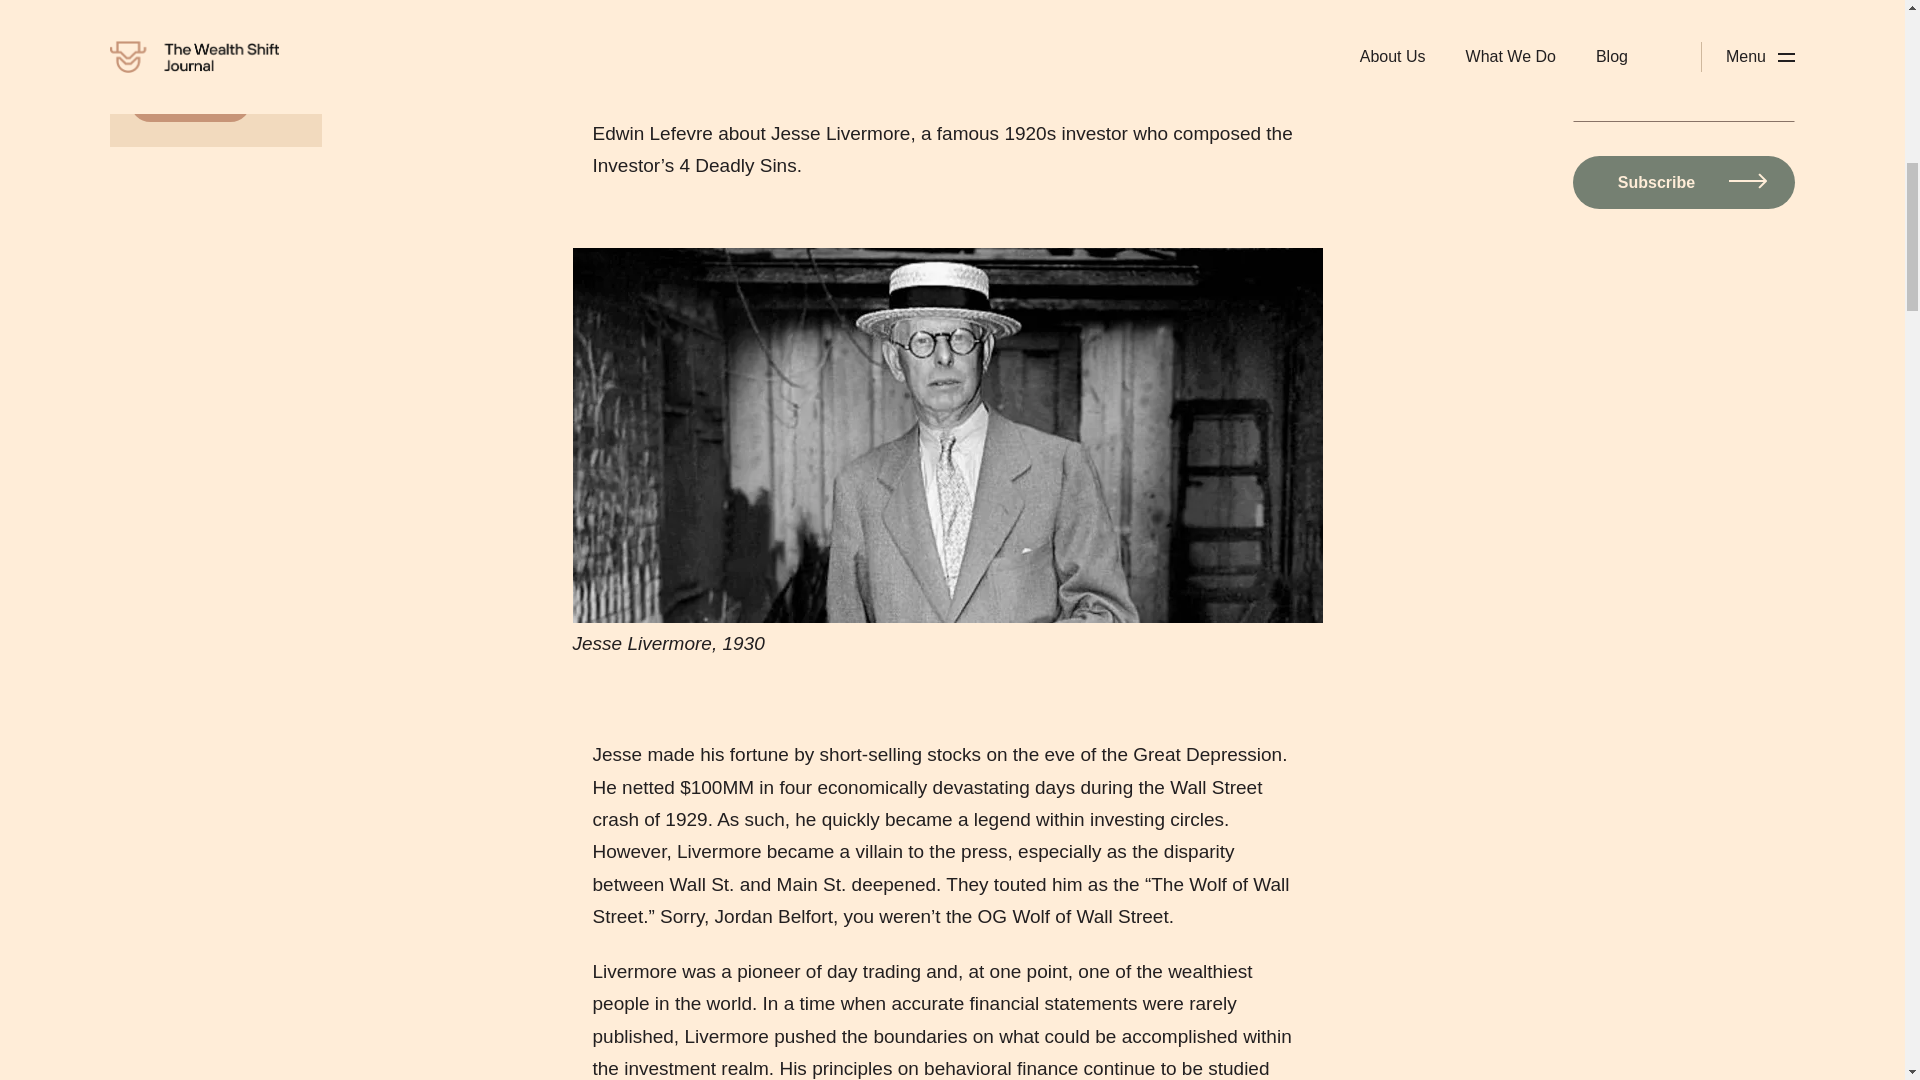 The image size is (1920, 1080). I want to click on Learn More, so click(190, 102).